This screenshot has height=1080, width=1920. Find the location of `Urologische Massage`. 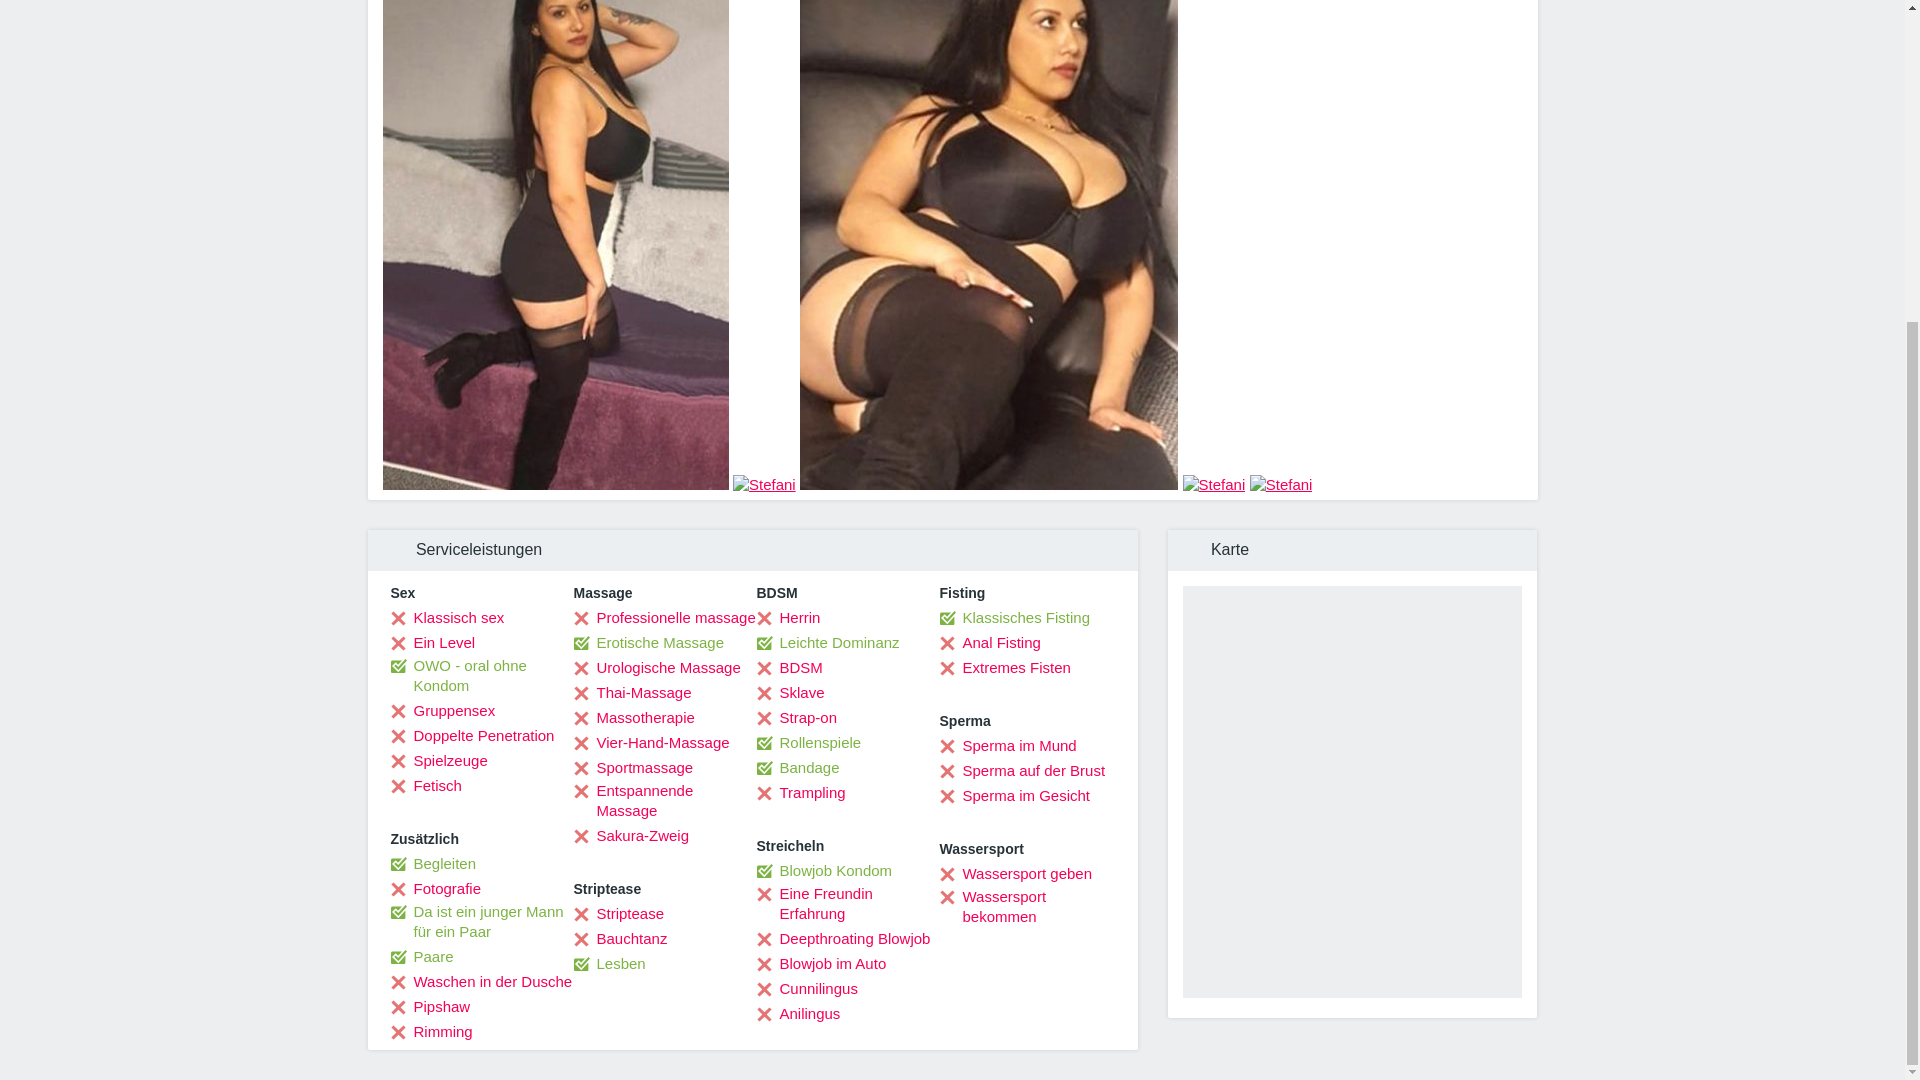

Urologische Massage is located at coordinates (658, 668).